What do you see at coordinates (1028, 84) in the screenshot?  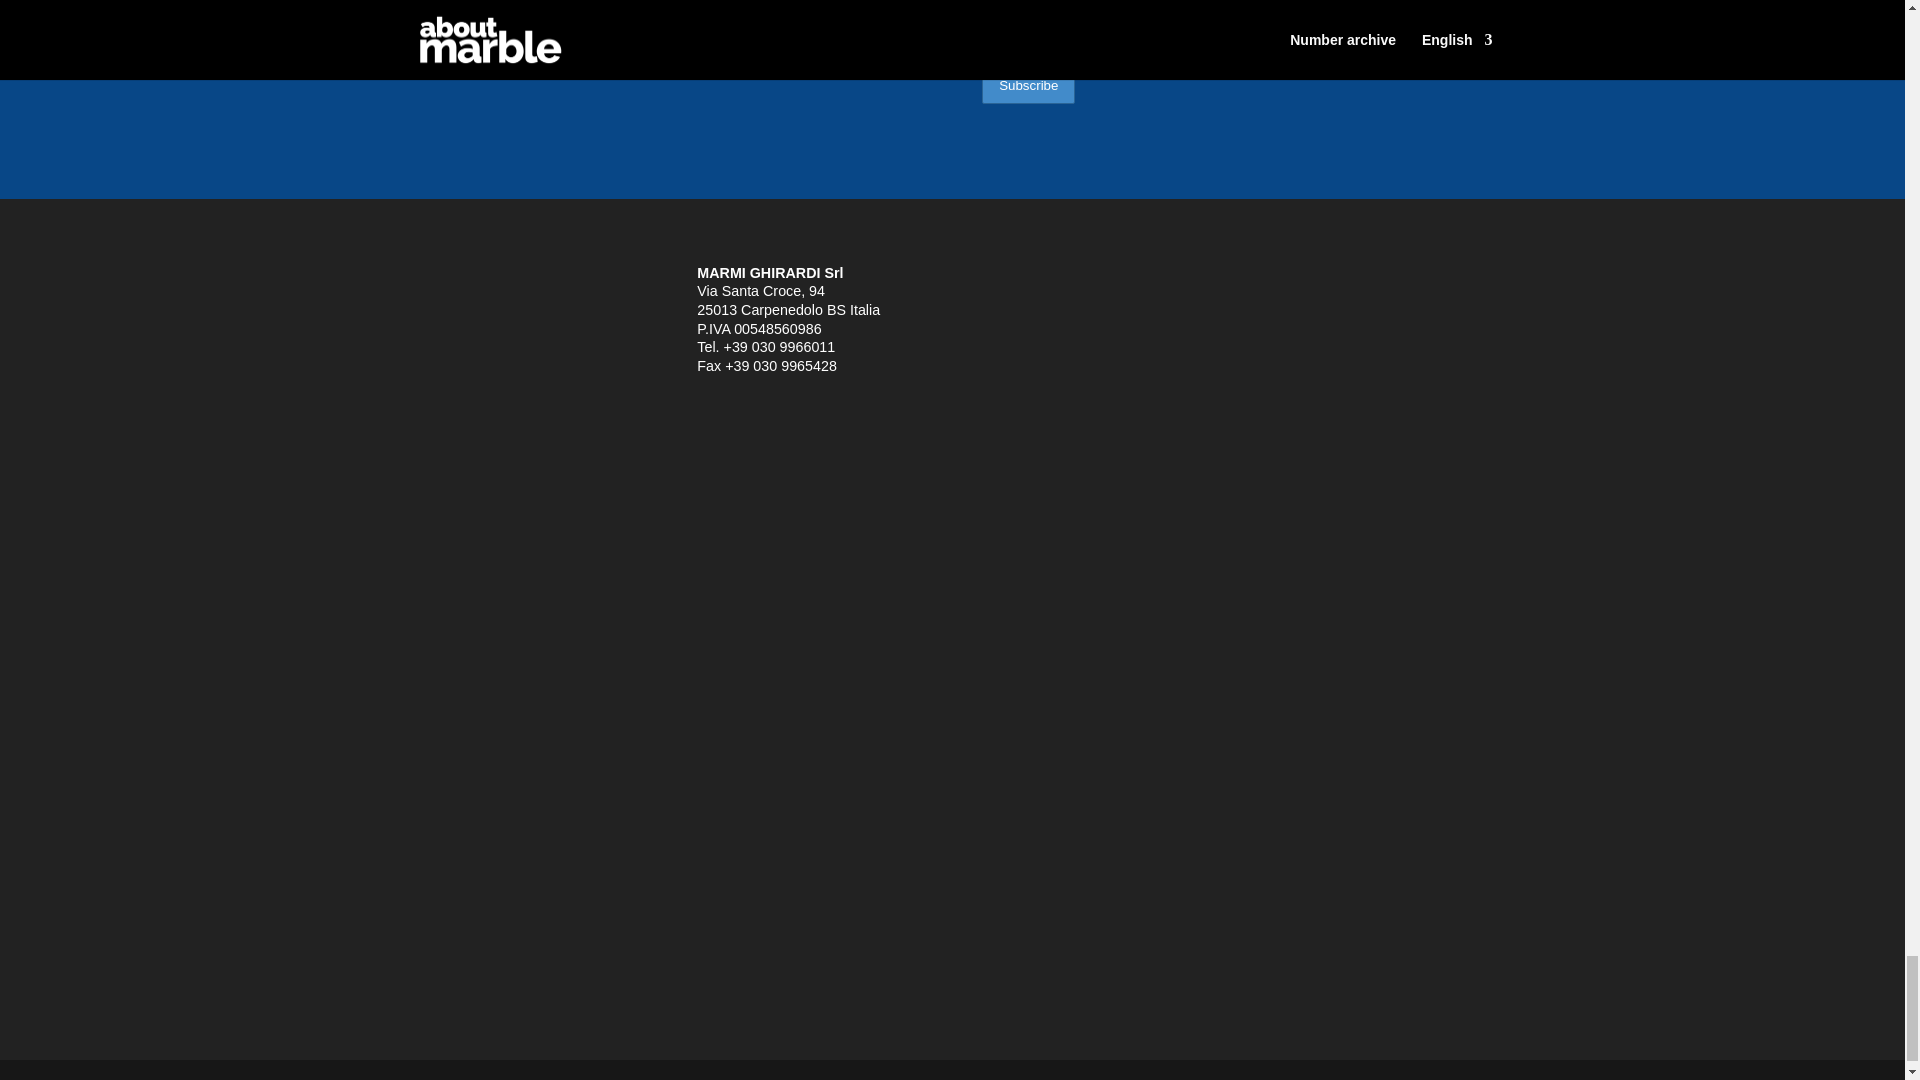 I see `Subscribe` at bounding box center [1028, 84].